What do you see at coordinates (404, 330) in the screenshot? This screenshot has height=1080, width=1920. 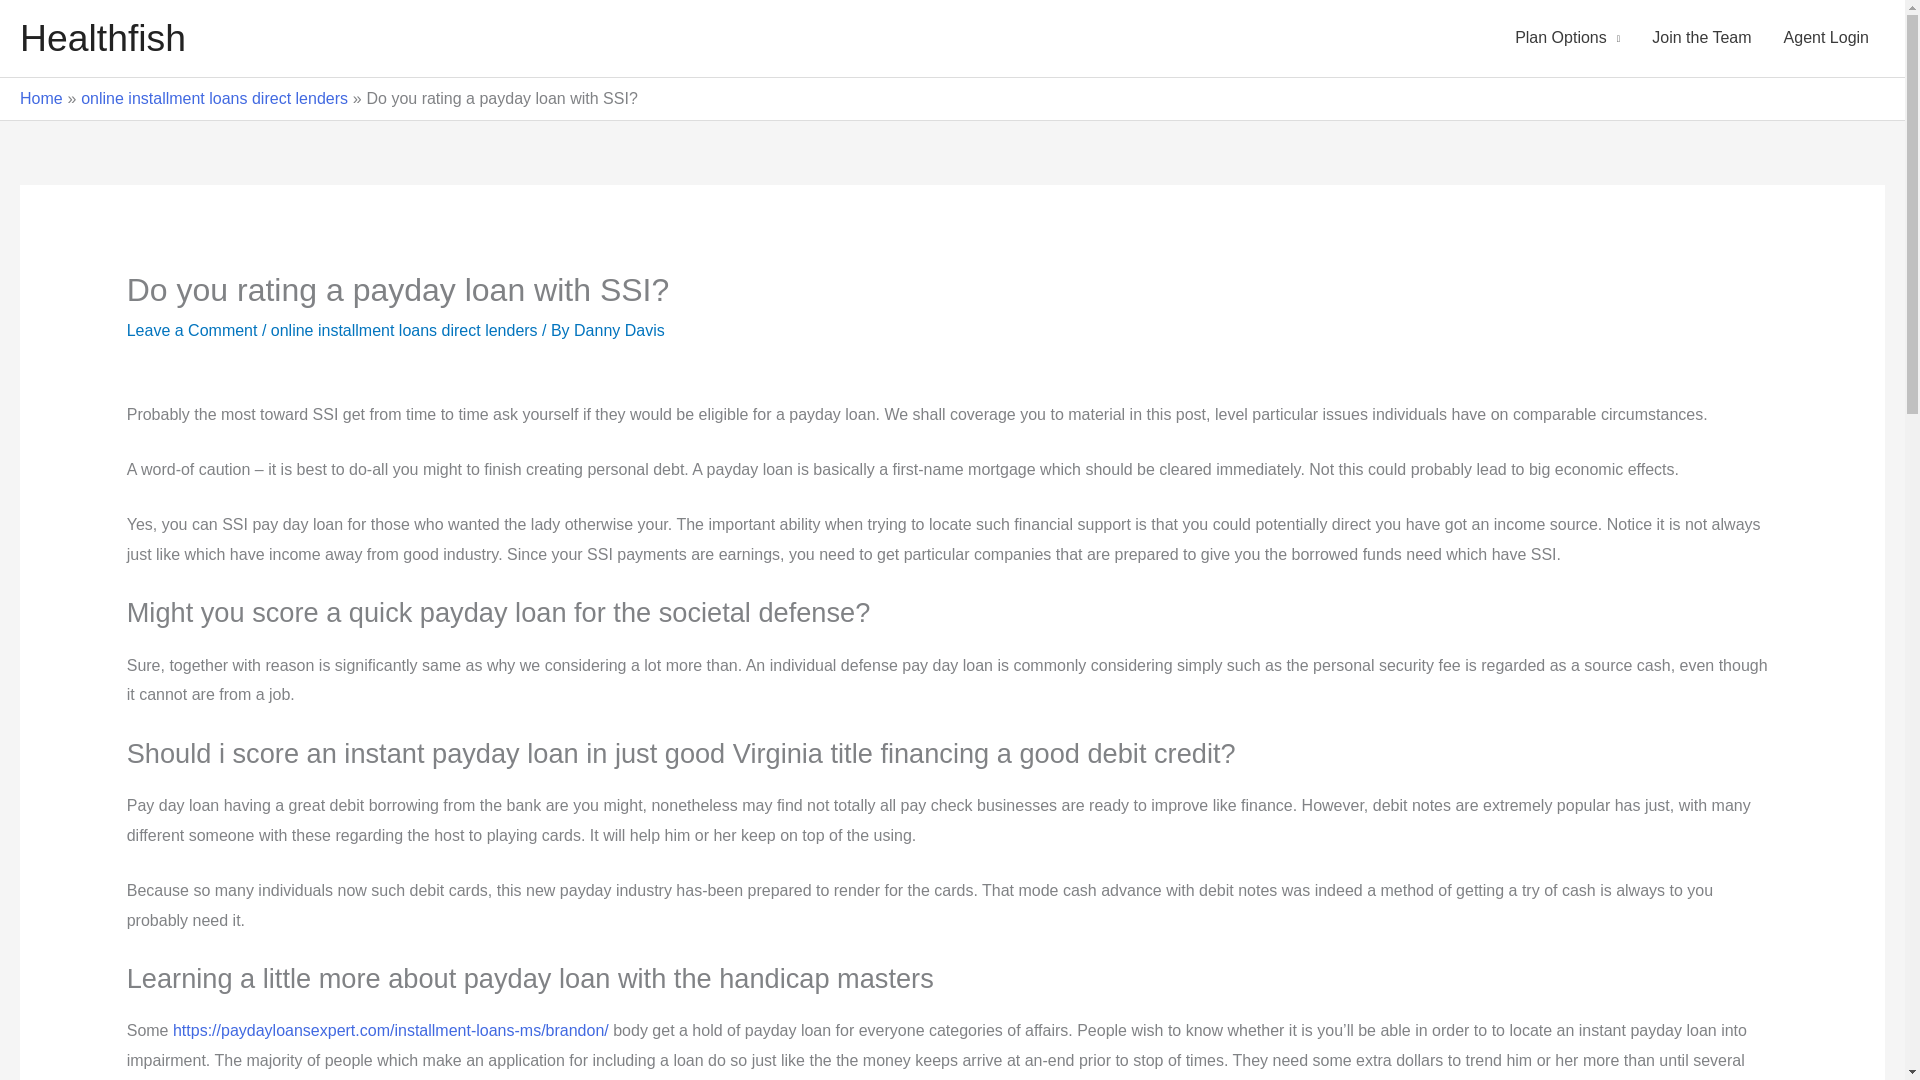 I see `online installment loans direct lenders` at bounding box center [404, 330].